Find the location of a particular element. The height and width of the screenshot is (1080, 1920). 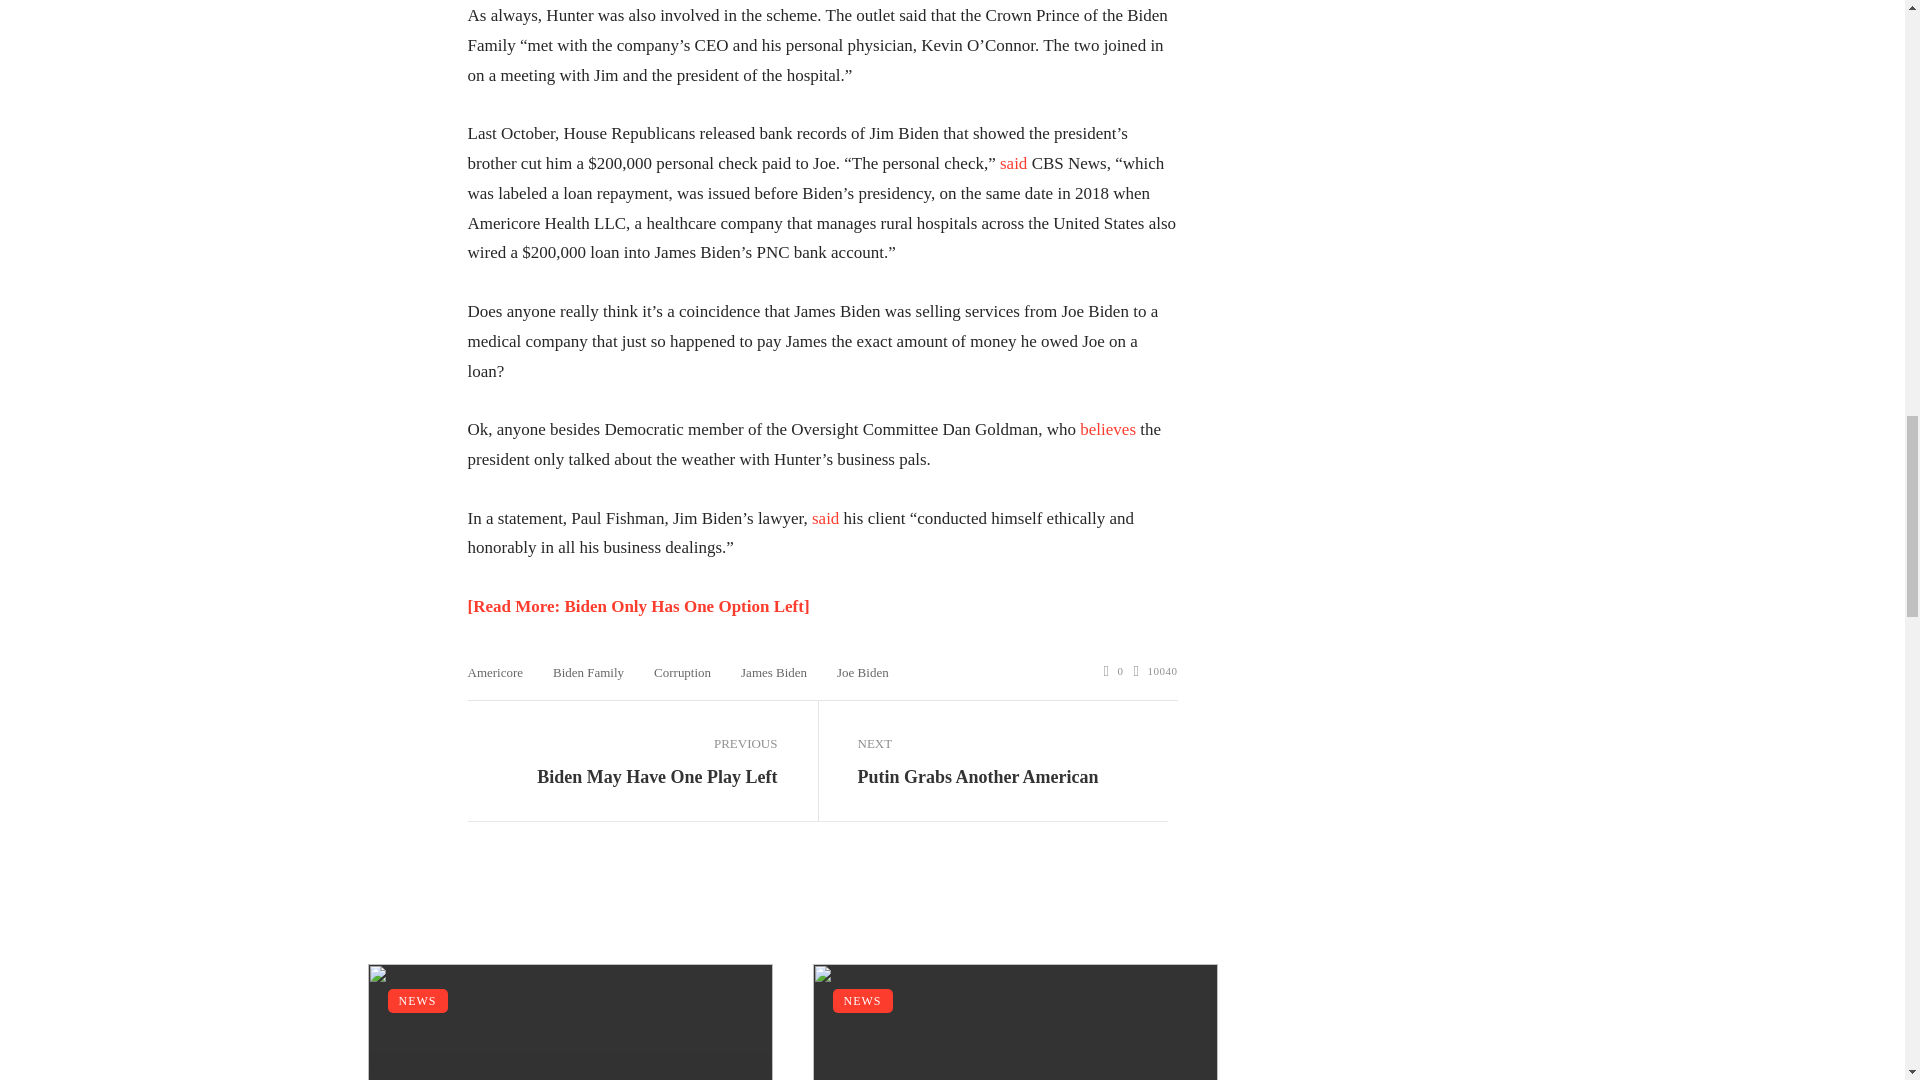

said is located at coordinates (1014, 163).